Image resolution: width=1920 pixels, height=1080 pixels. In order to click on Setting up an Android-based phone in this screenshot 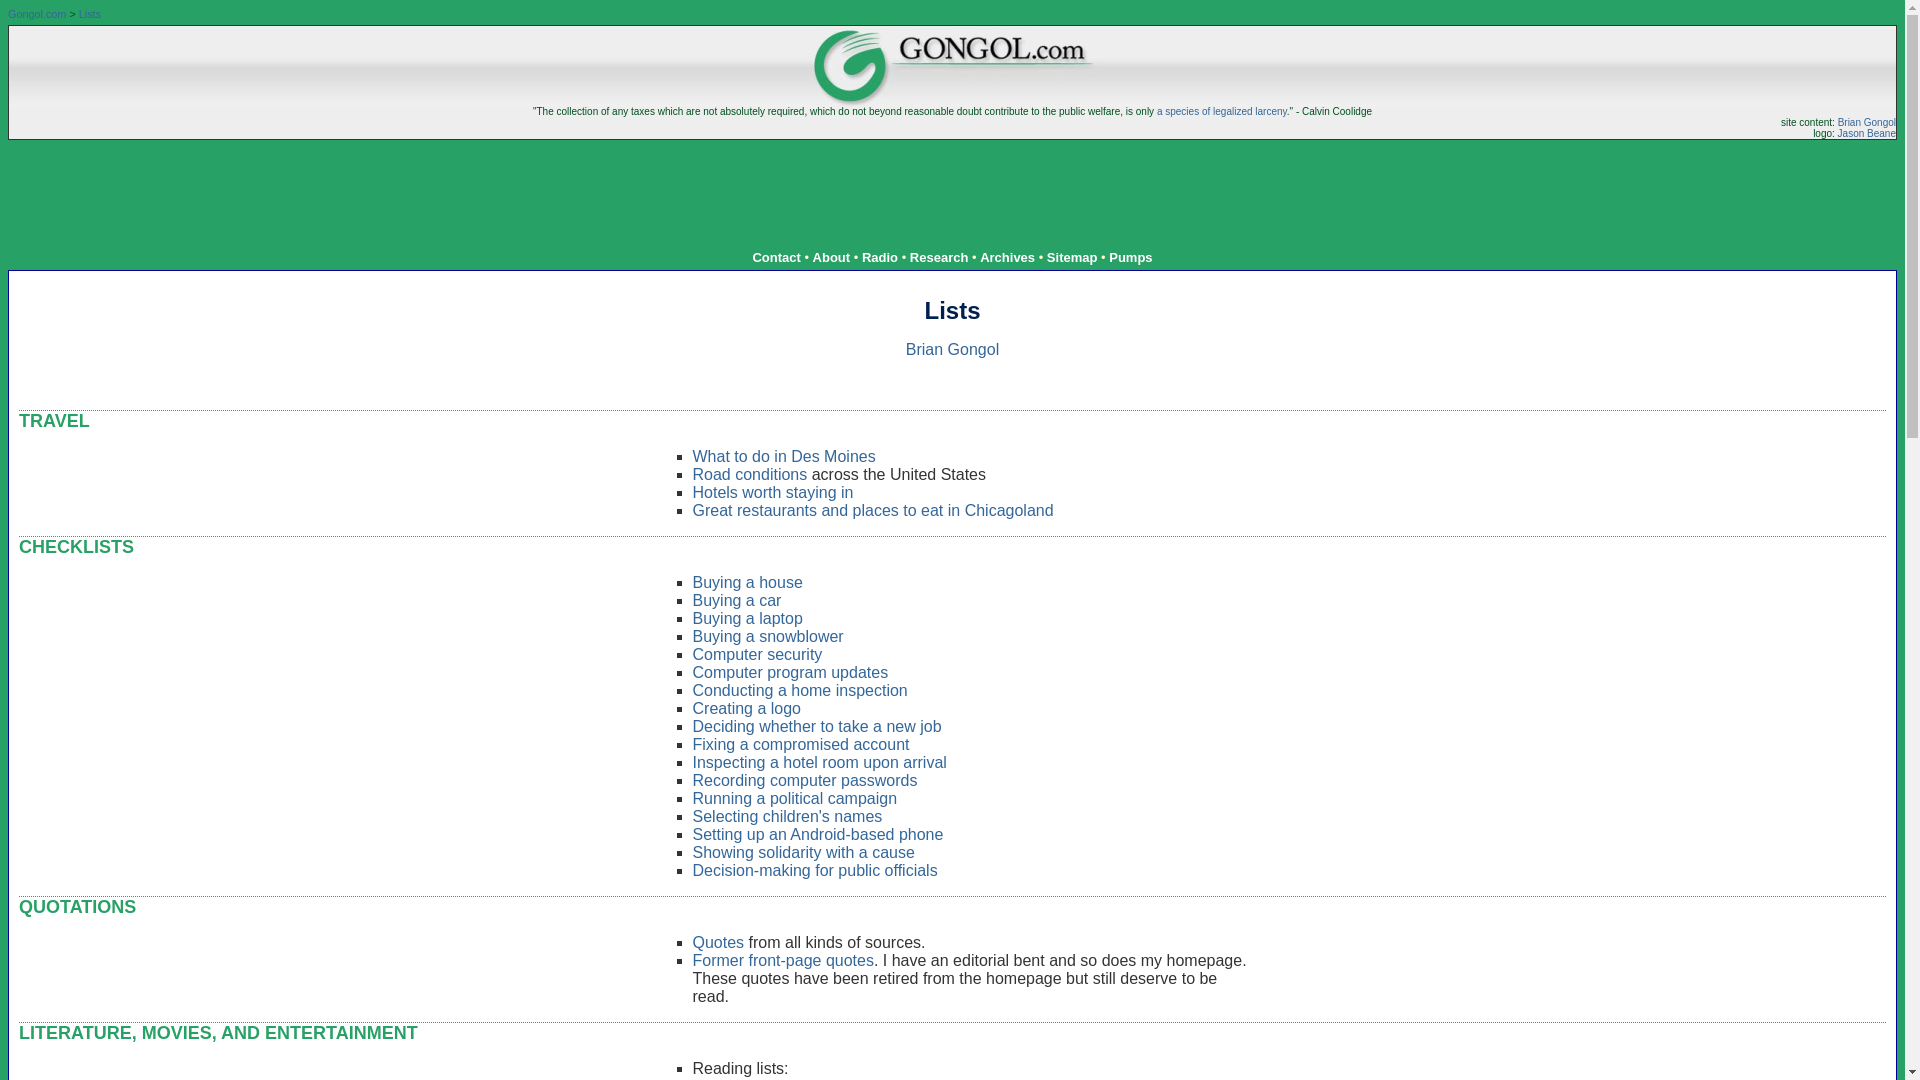, I will do `click(816, 834)`.